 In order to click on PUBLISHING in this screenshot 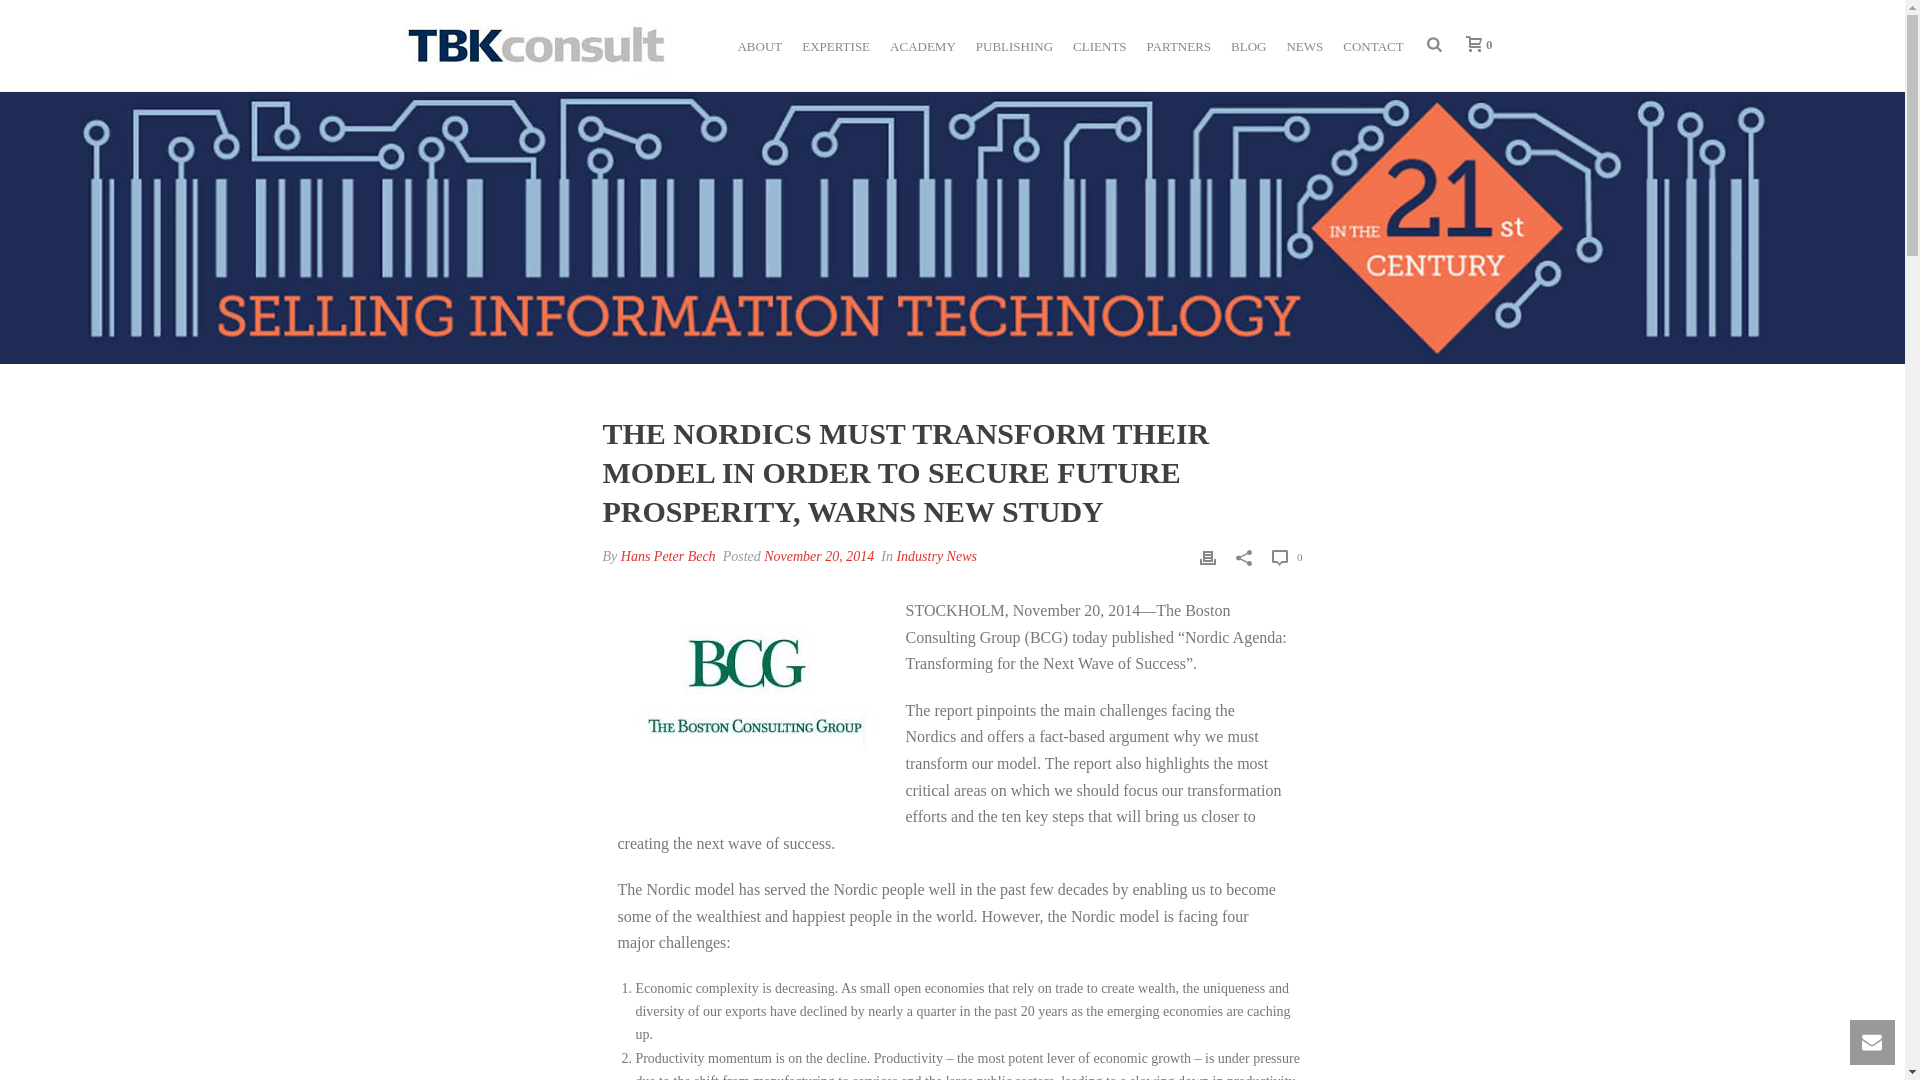, I will do `click(1014, 44)`.